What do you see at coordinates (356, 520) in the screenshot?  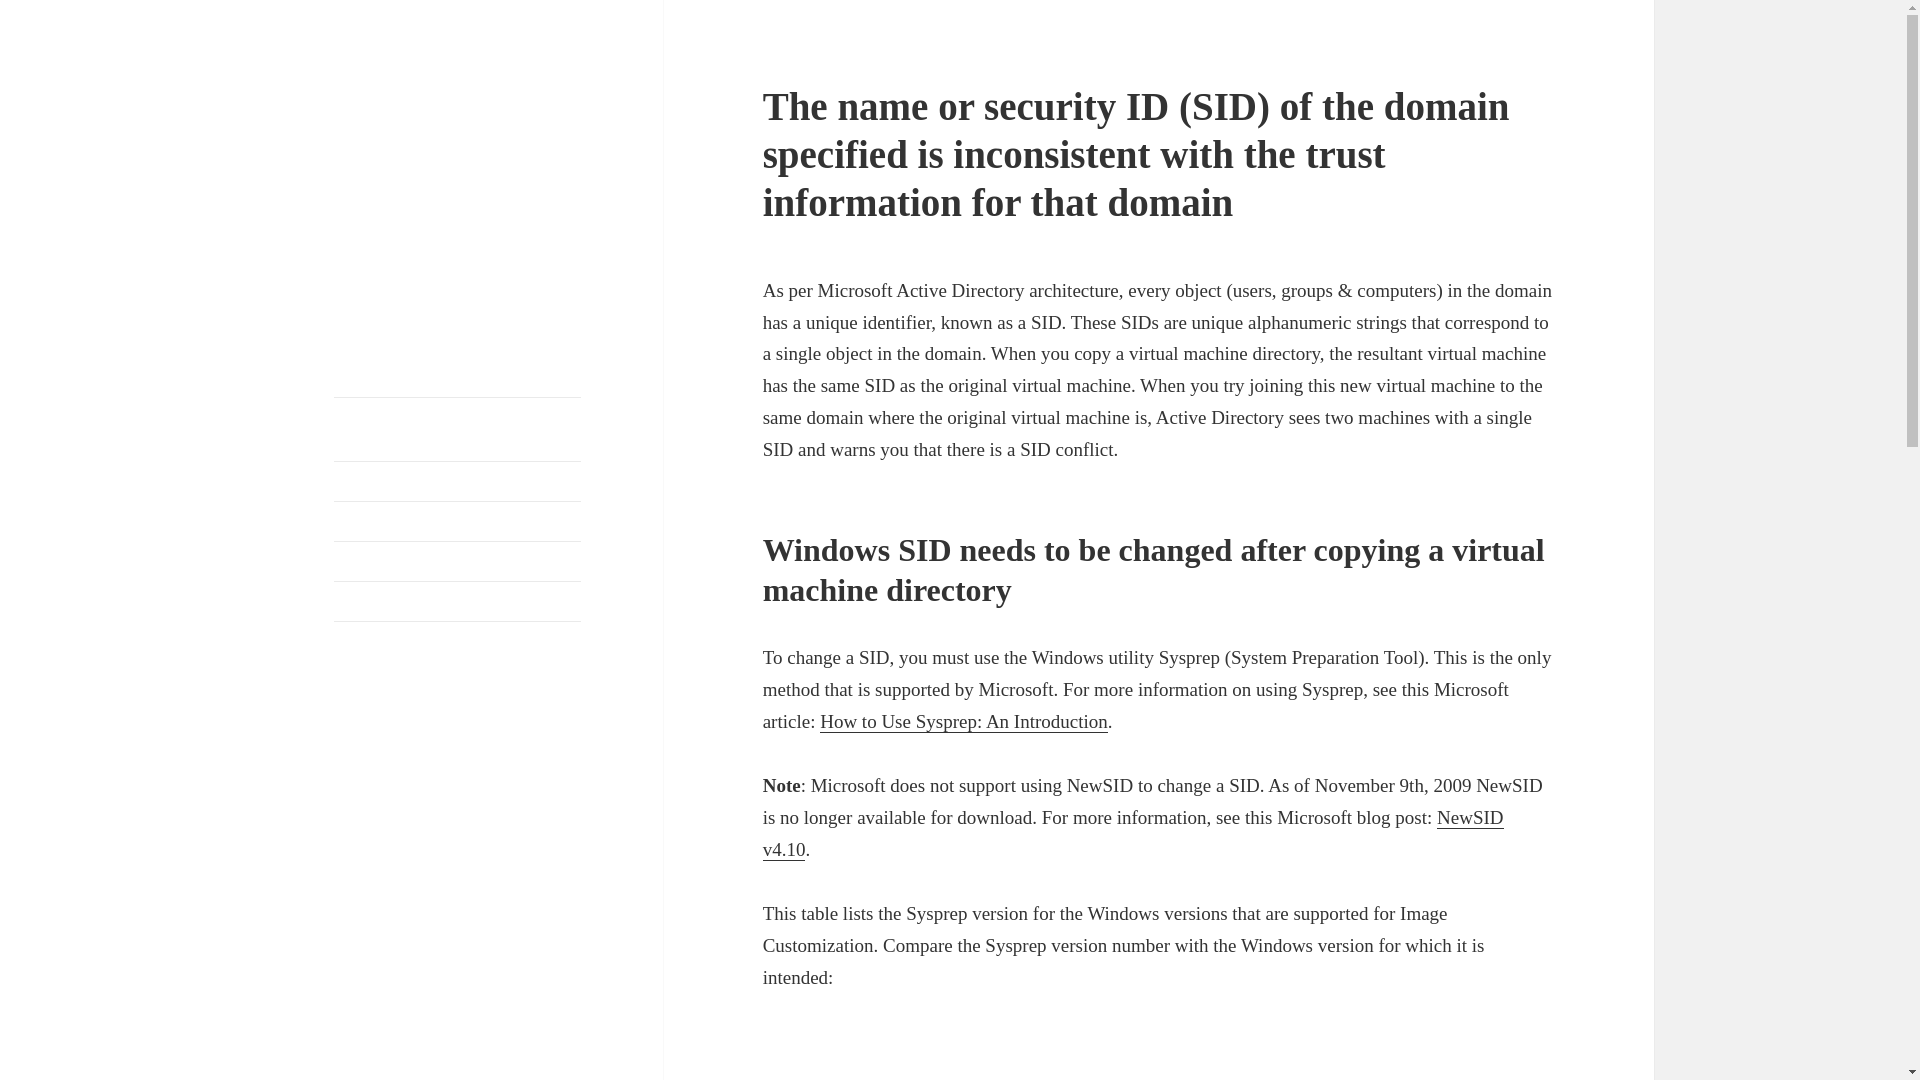 I see `Python` at bounding box center [356, 520].